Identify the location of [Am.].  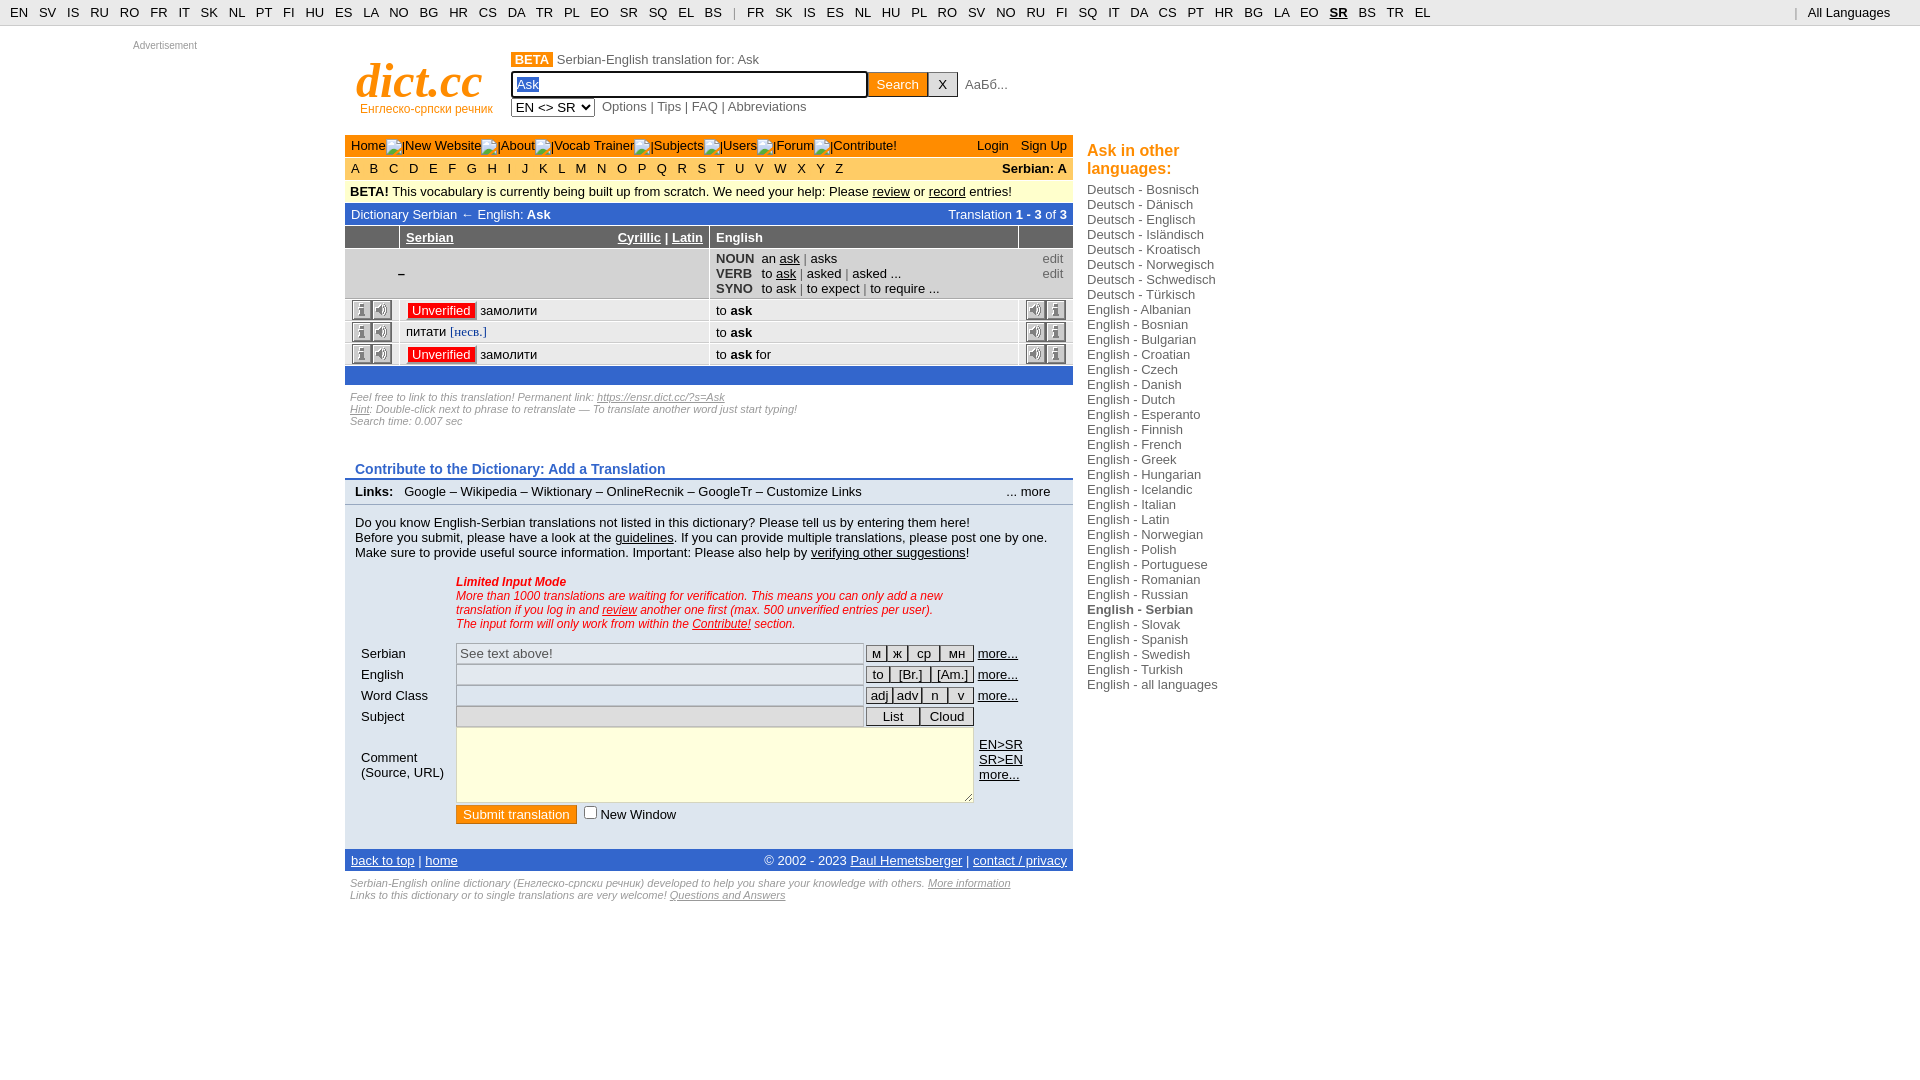
(952, 674).